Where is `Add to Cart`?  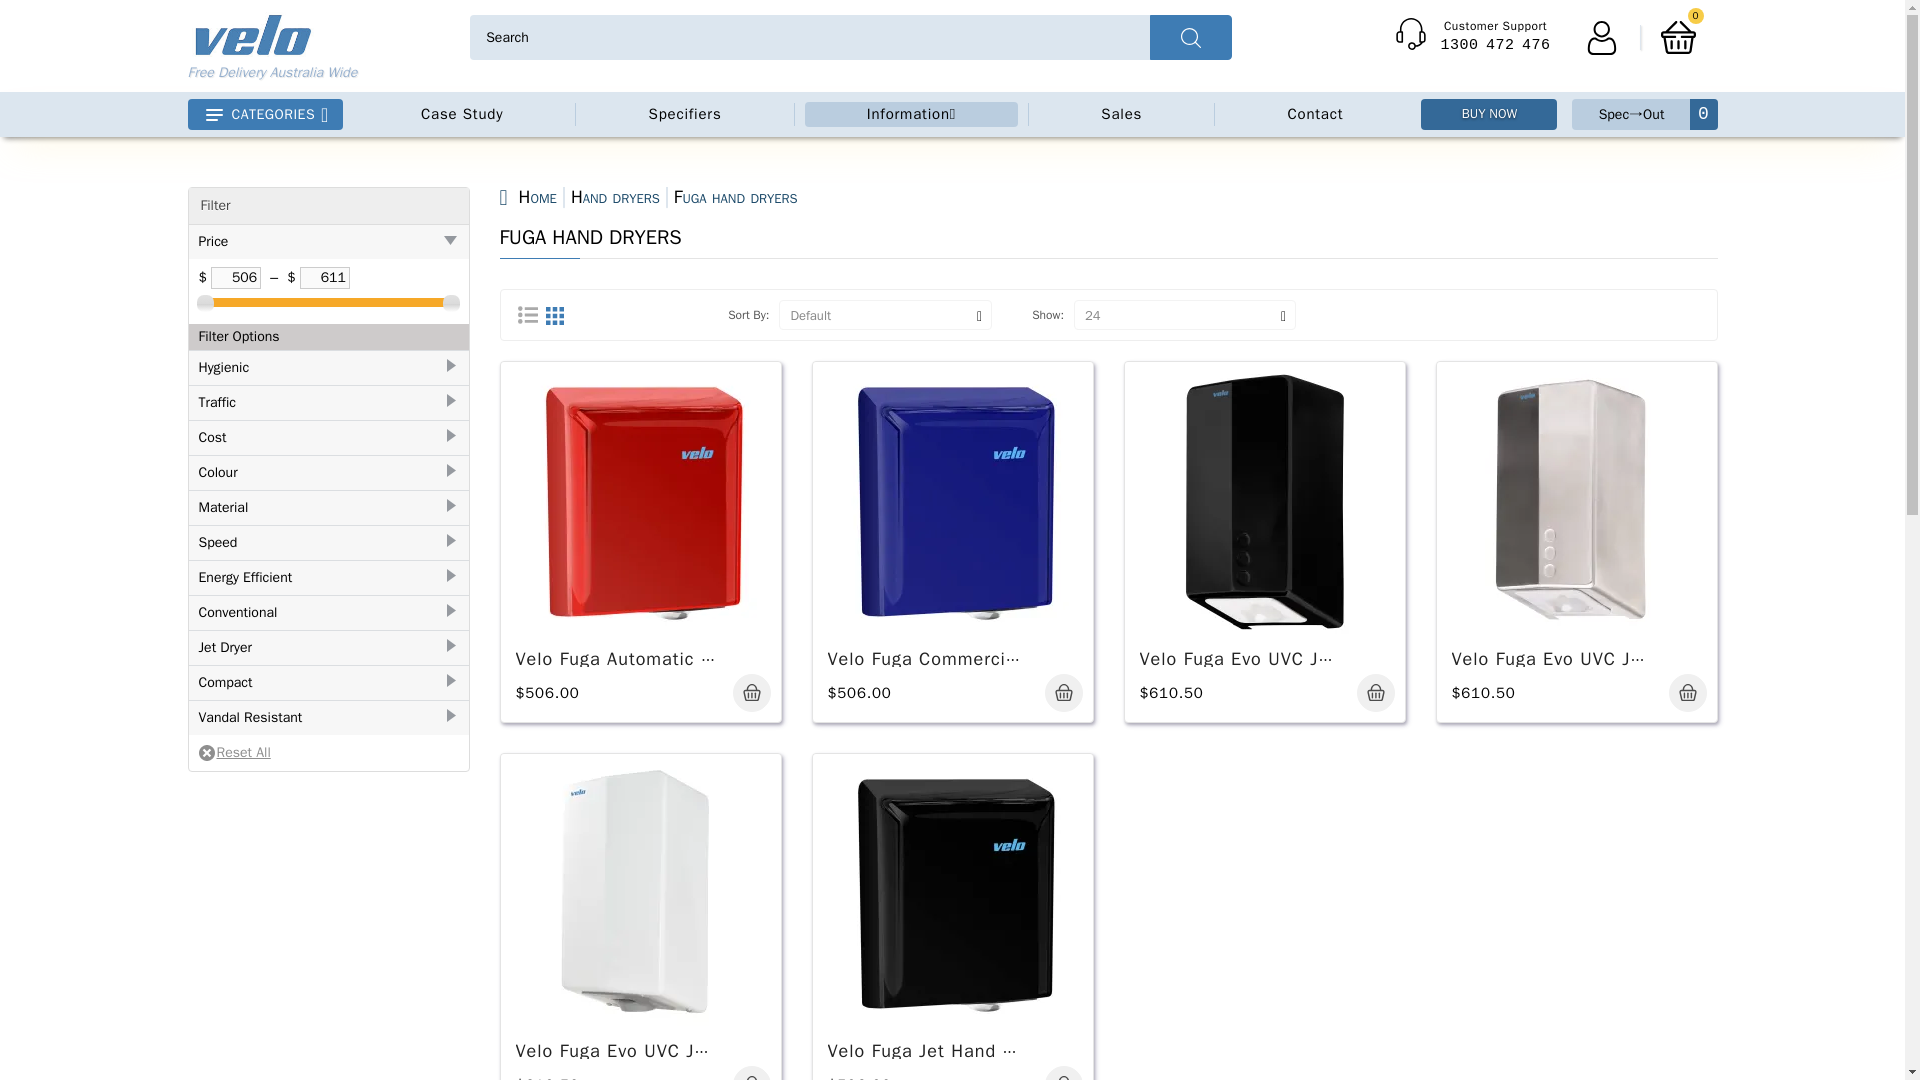
Add to Cart is located at coordinates (1063, 692).